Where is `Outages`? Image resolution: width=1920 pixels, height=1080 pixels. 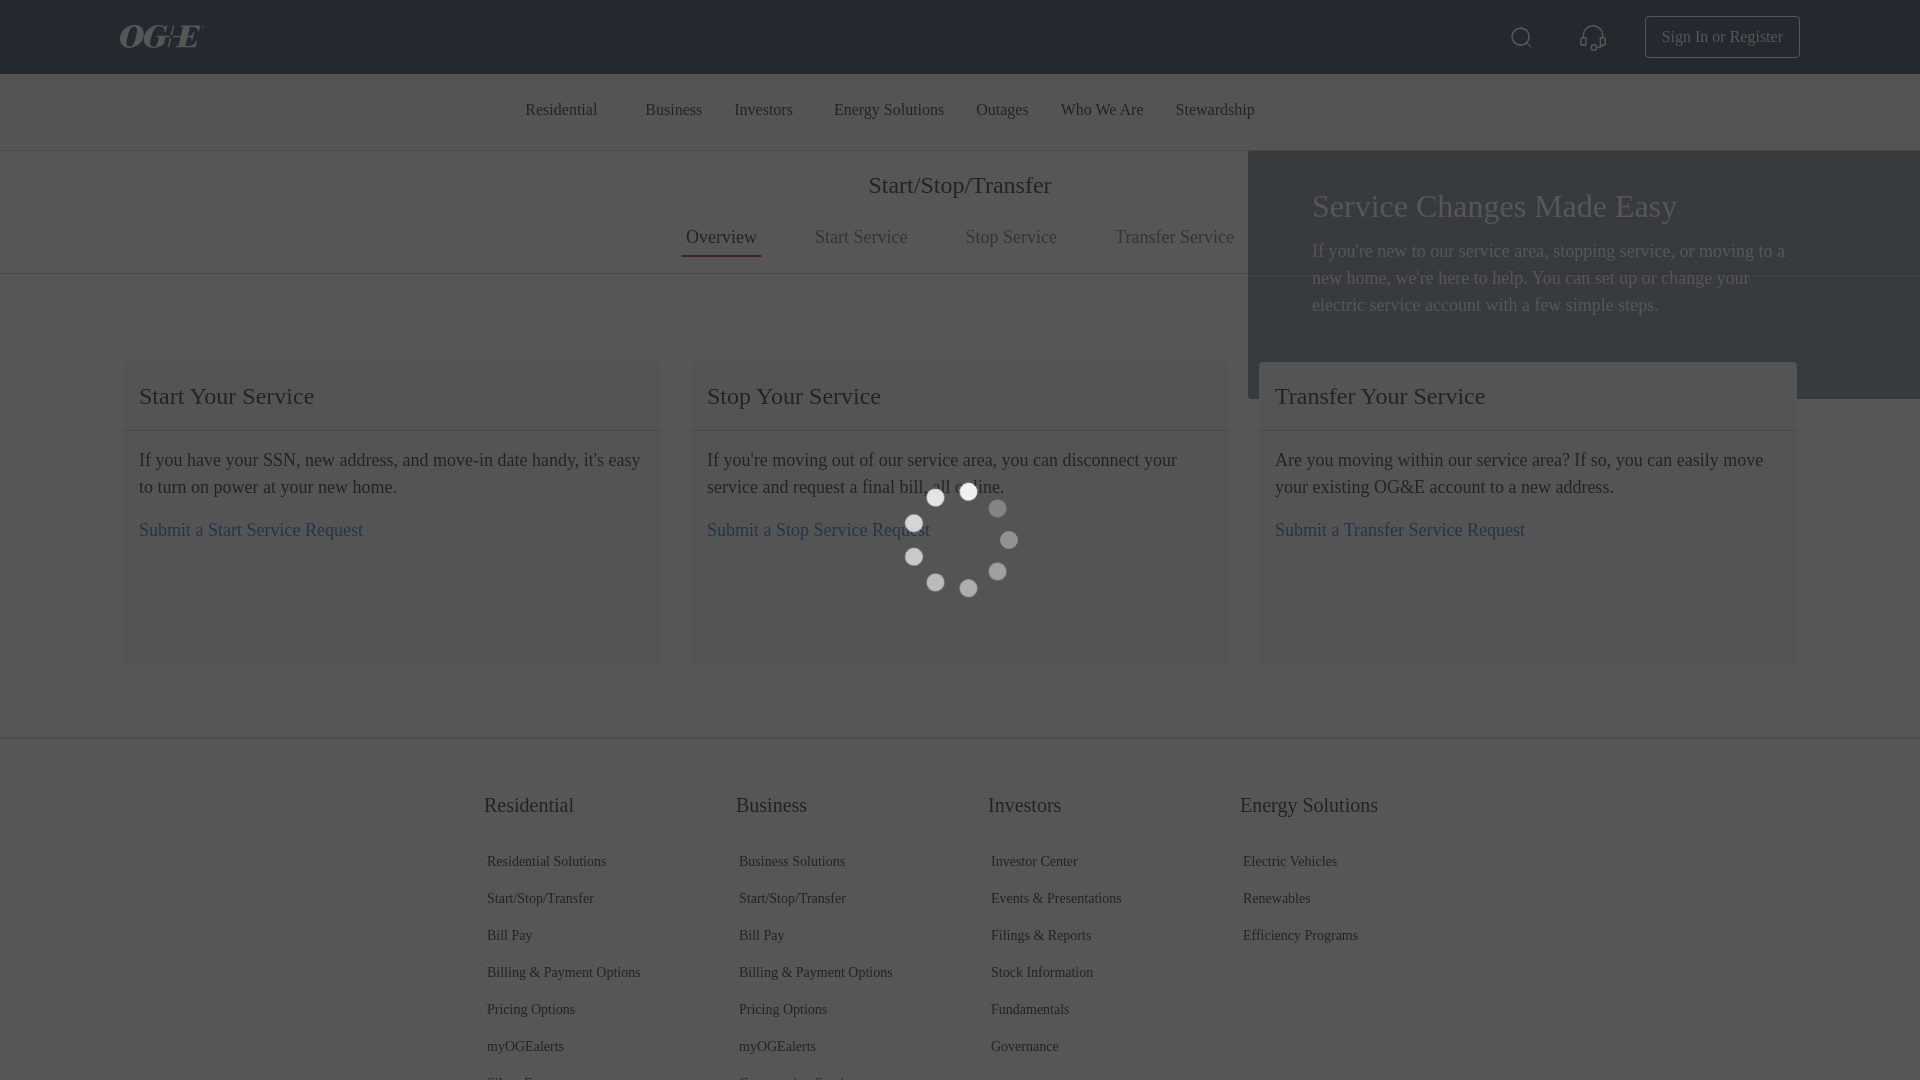
Outages is located at coordinates (1002, 111).